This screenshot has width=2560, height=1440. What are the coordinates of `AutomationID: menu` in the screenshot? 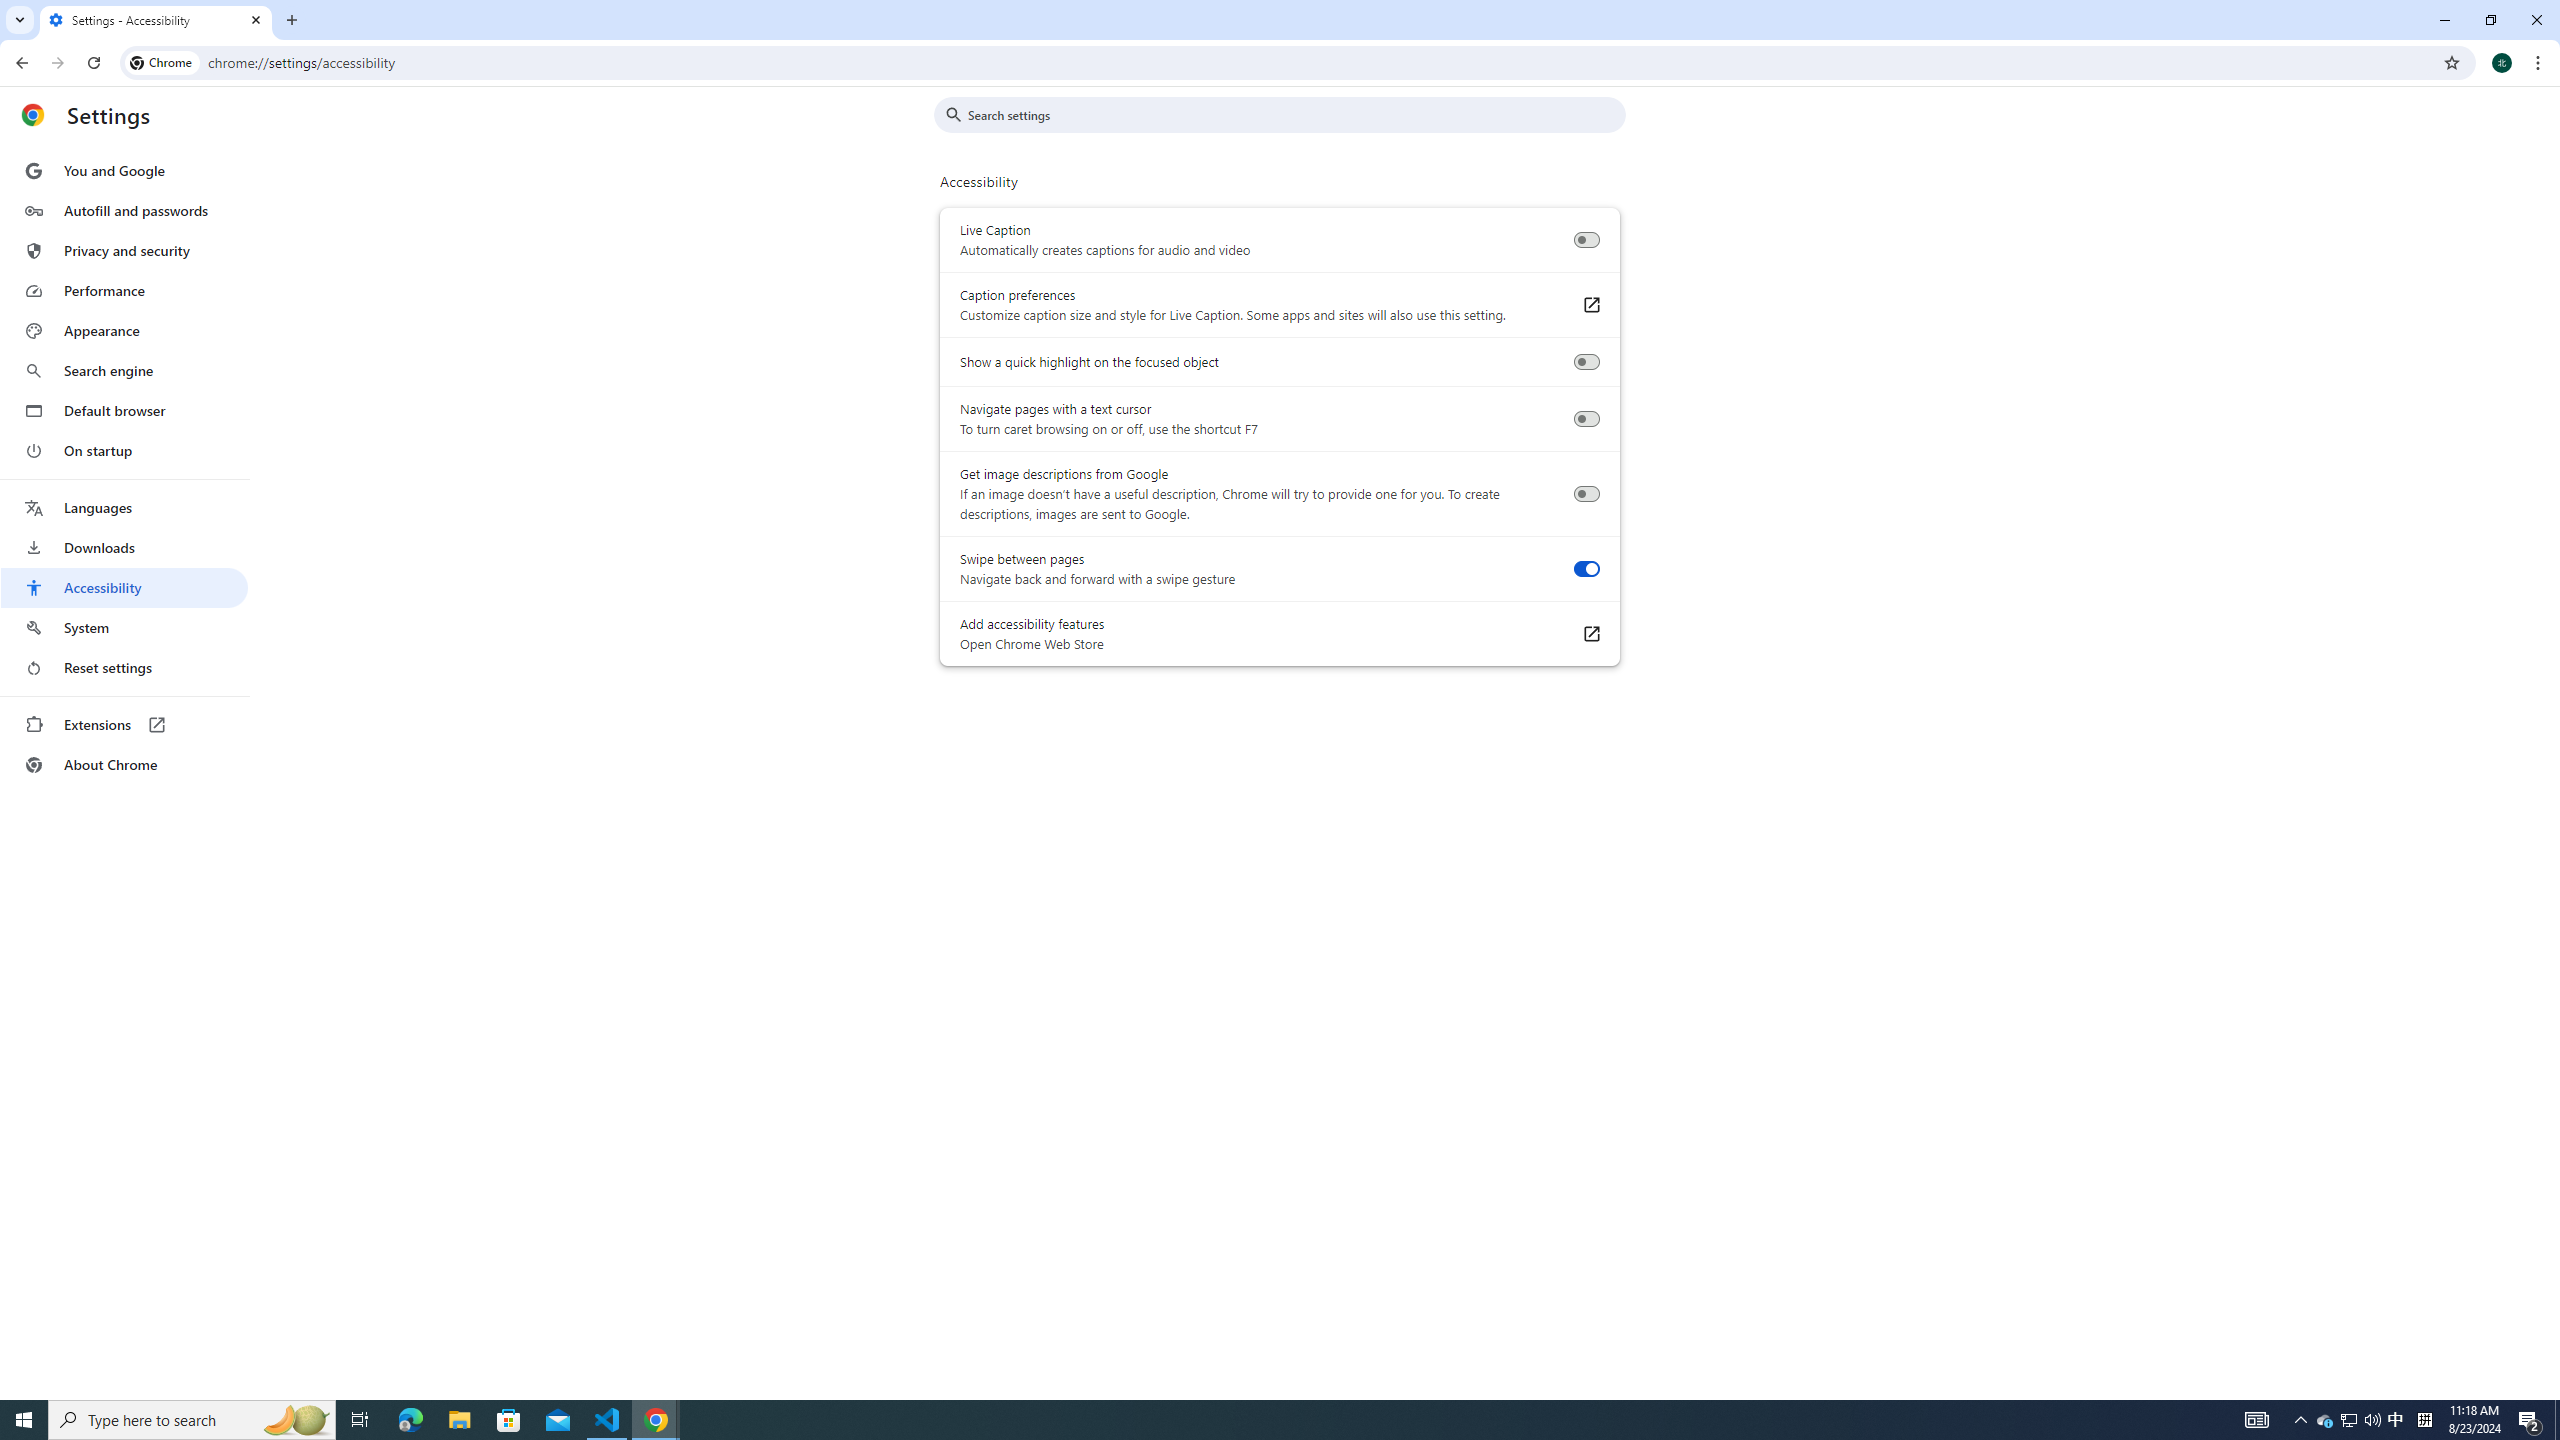 It's located at (125, 468).